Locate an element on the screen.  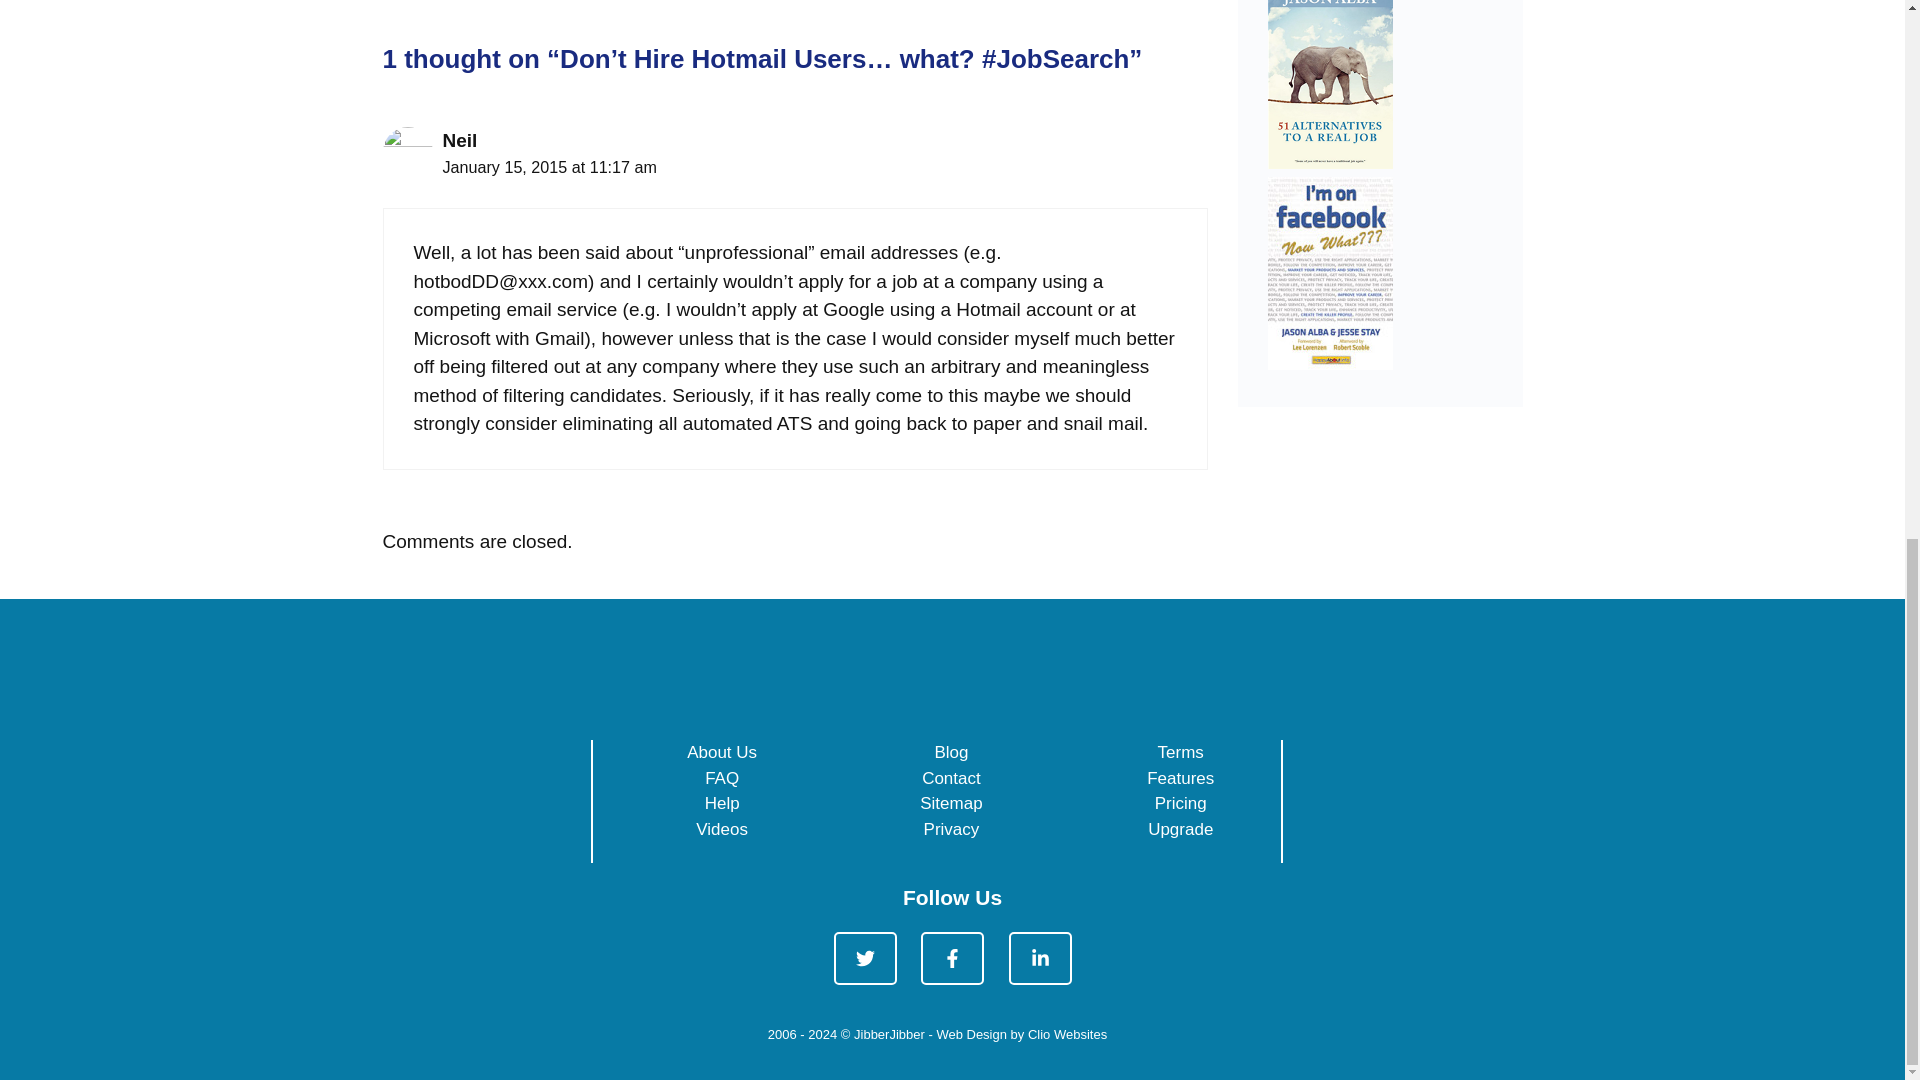
Videos is located at coordinates (722, 829).